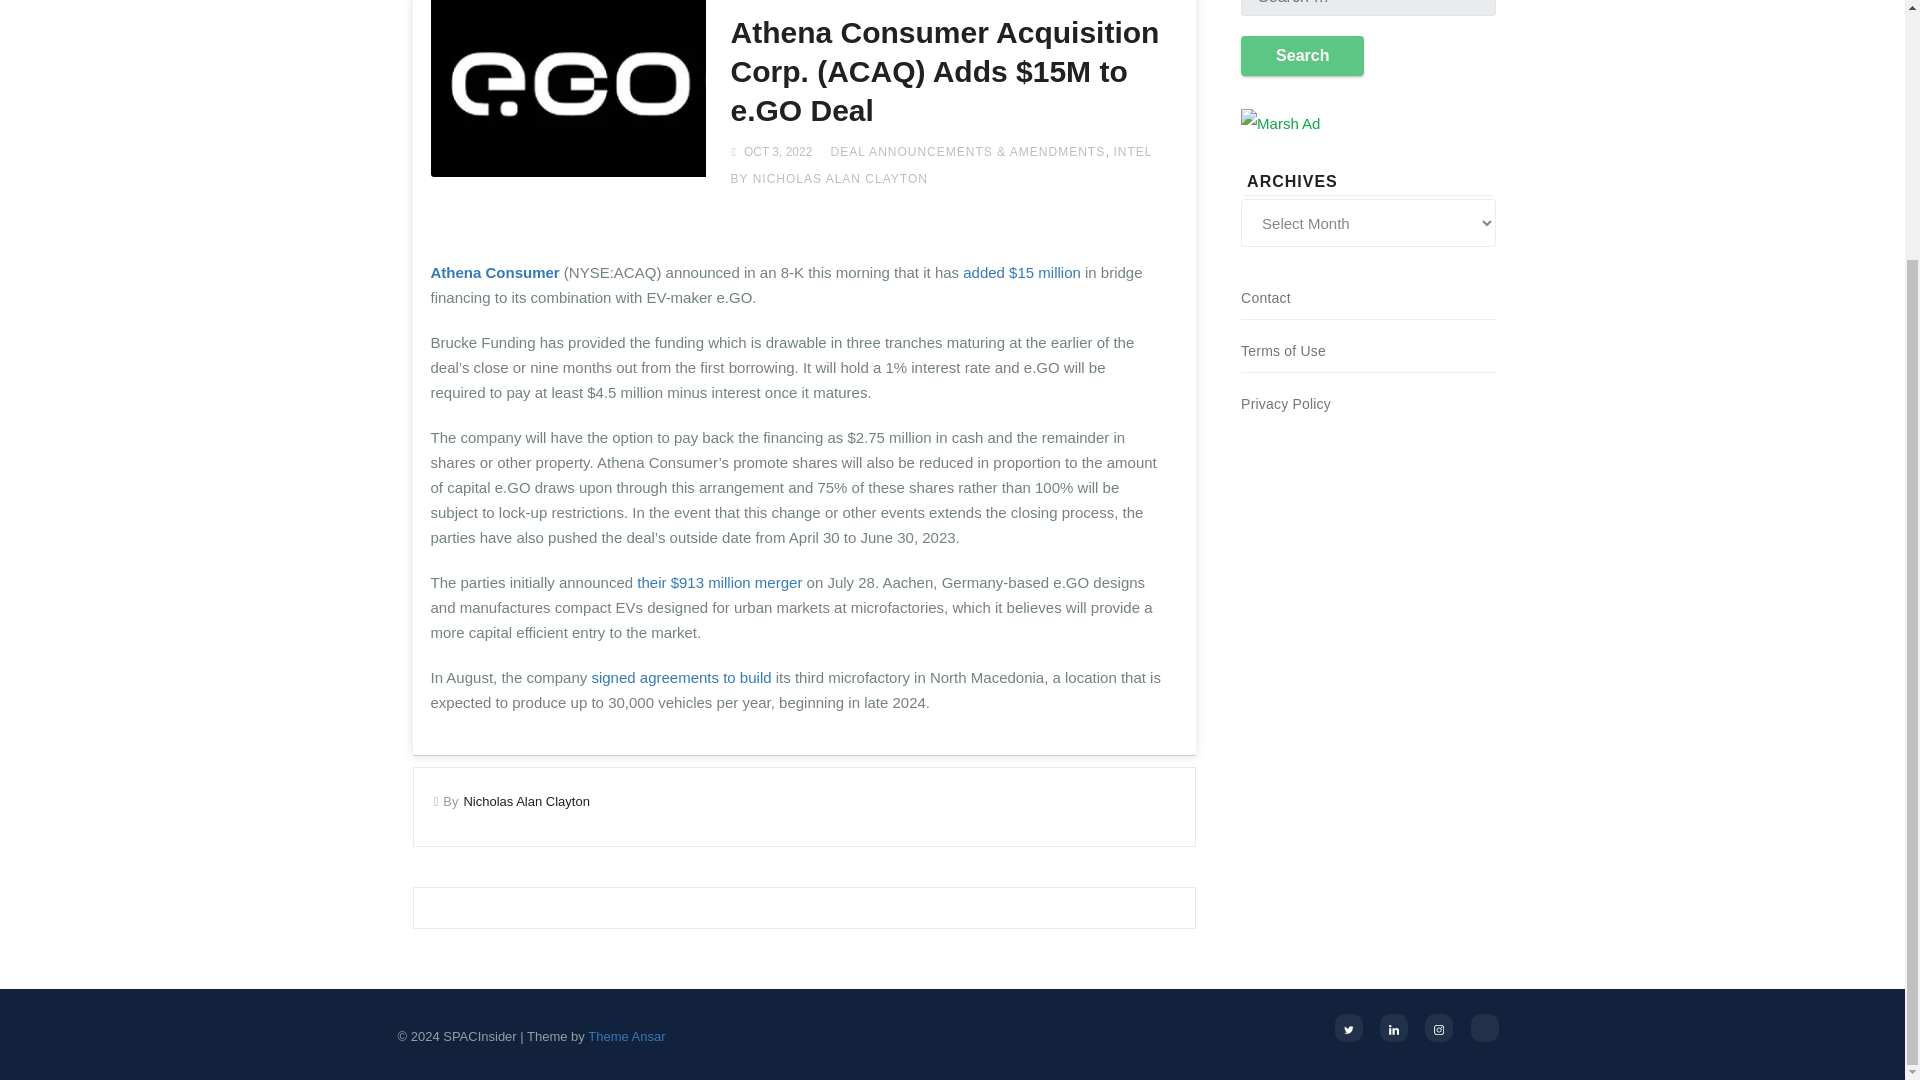  Describe the element at coordinates (494, 272) in the screenshot. I see `Athena Consumer` at that location.